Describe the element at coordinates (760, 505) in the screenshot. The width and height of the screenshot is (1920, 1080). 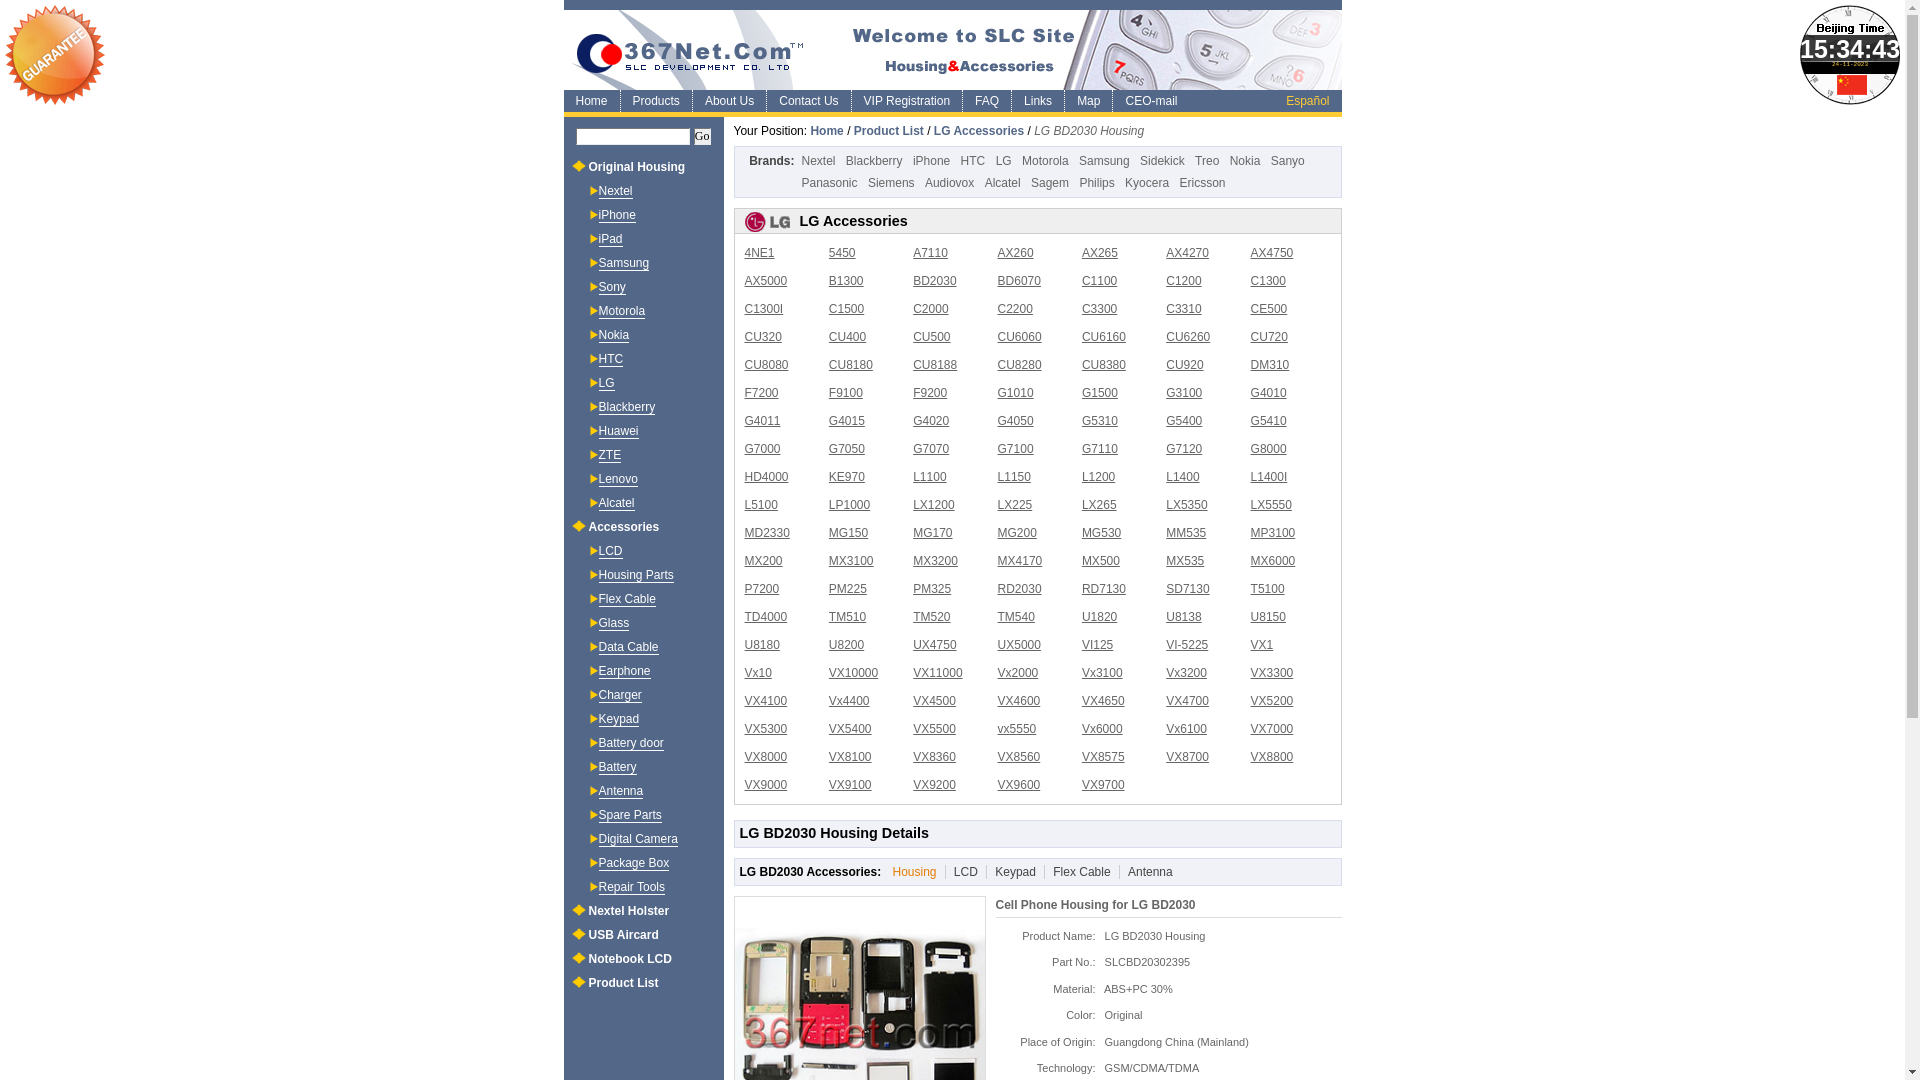
I see `L5100` at that location.